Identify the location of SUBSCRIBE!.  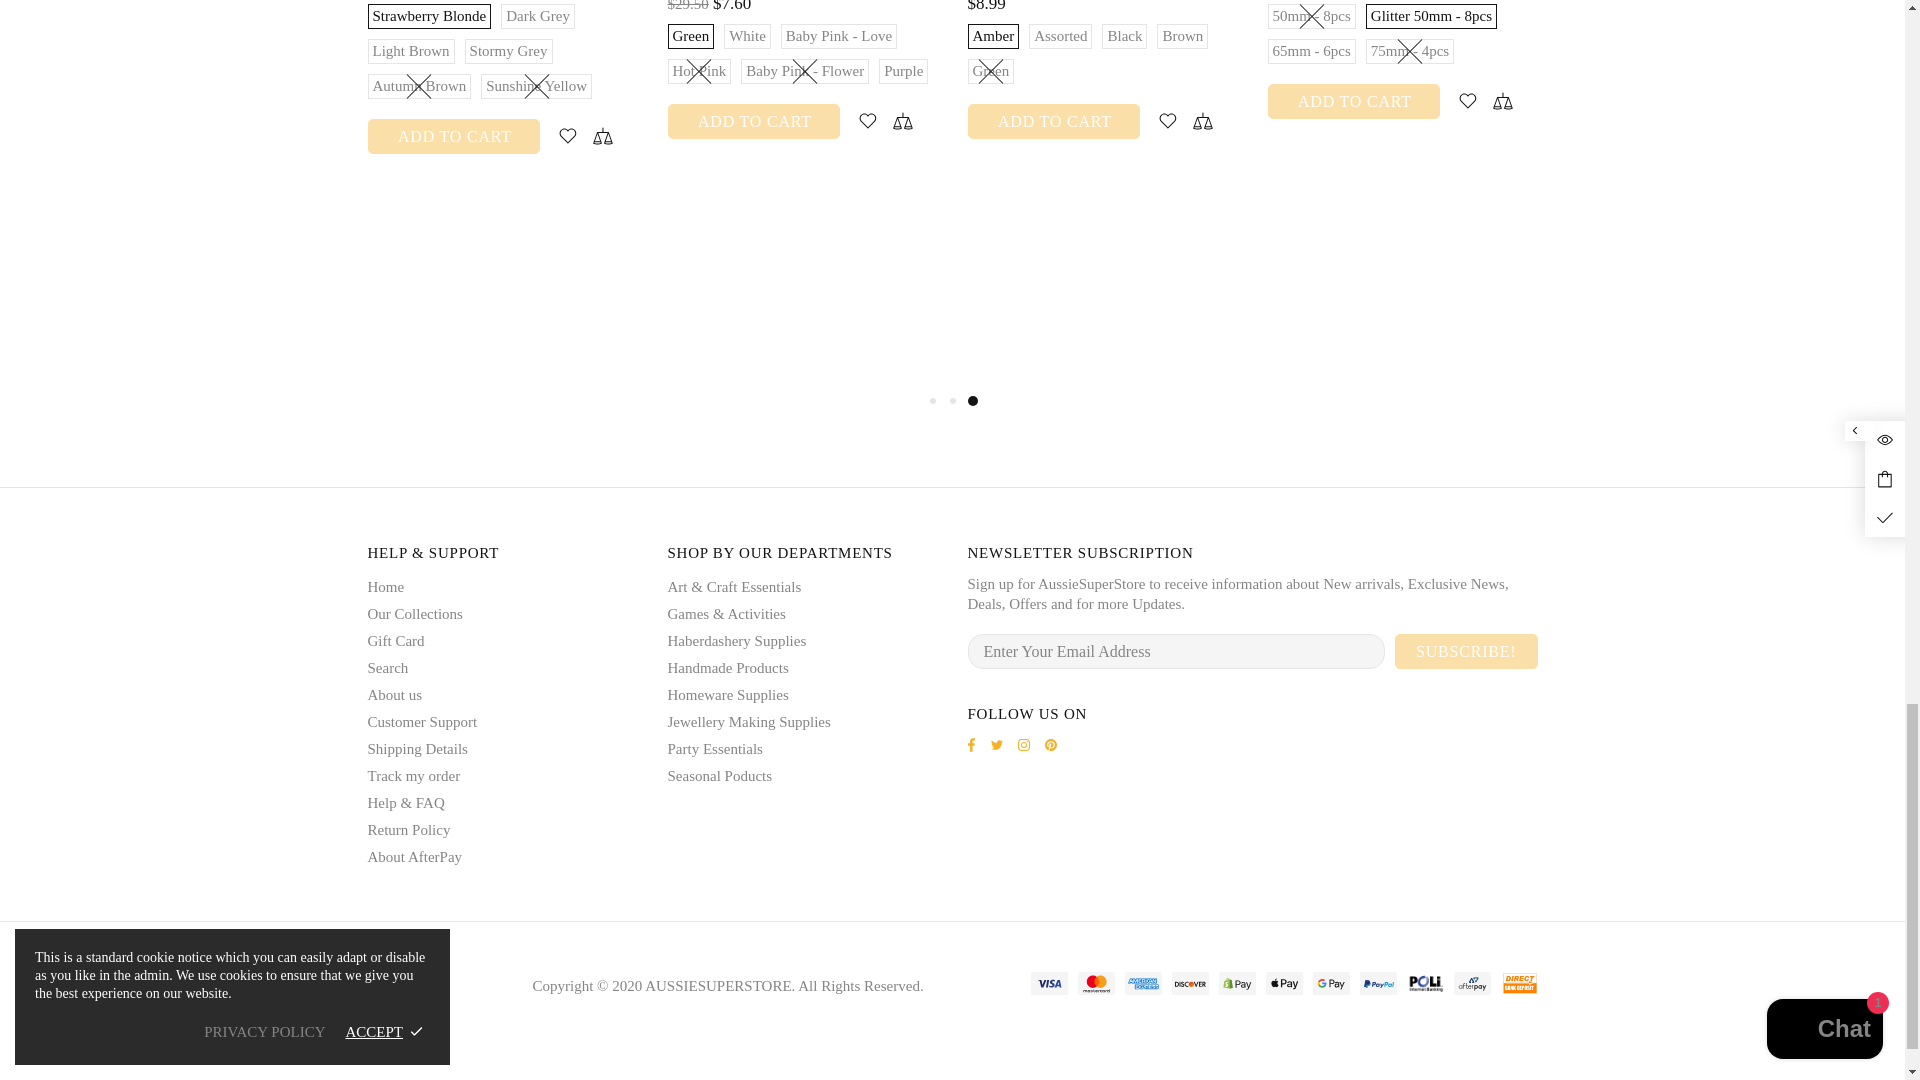
(1466, 650).